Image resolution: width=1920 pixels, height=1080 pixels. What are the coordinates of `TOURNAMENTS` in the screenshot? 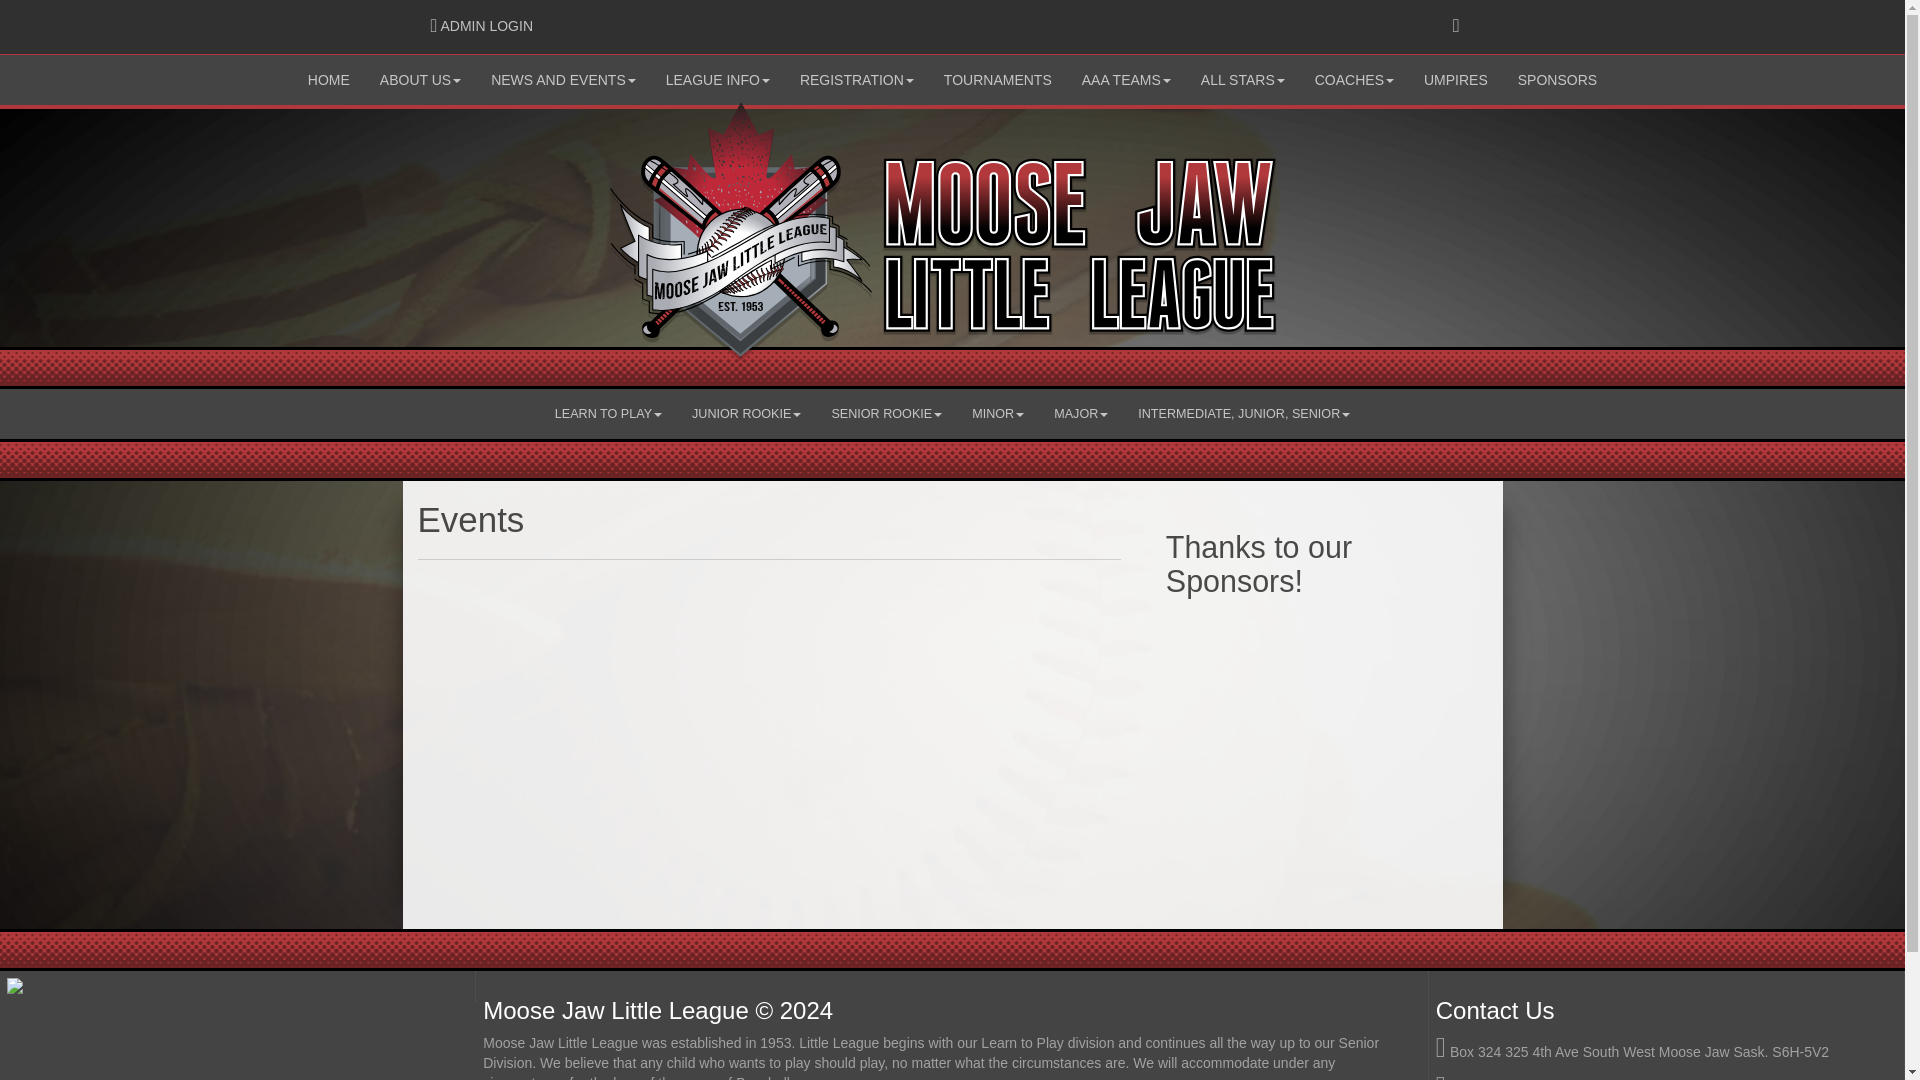 It's located at (1242, 80).